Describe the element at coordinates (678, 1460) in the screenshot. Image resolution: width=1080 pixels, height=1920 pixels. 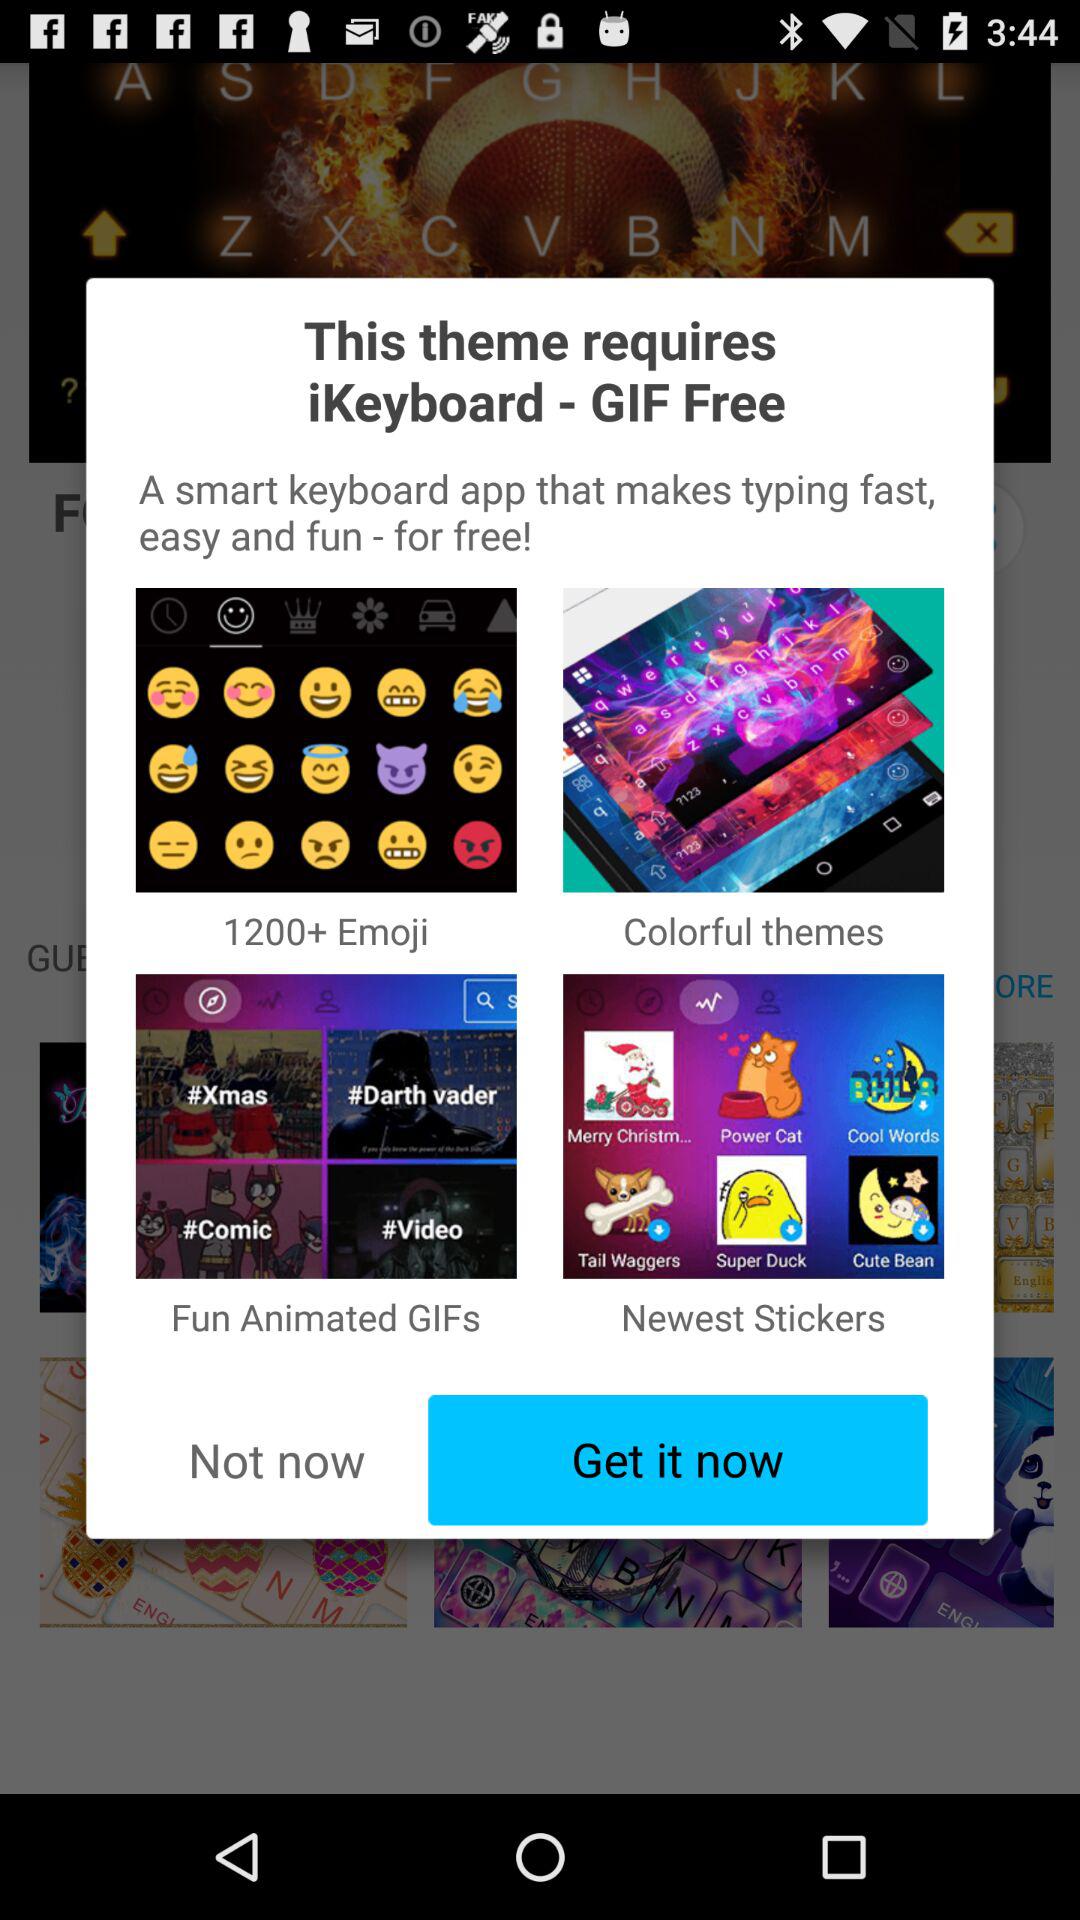
I see `turn off icon at the bottom` at that location.